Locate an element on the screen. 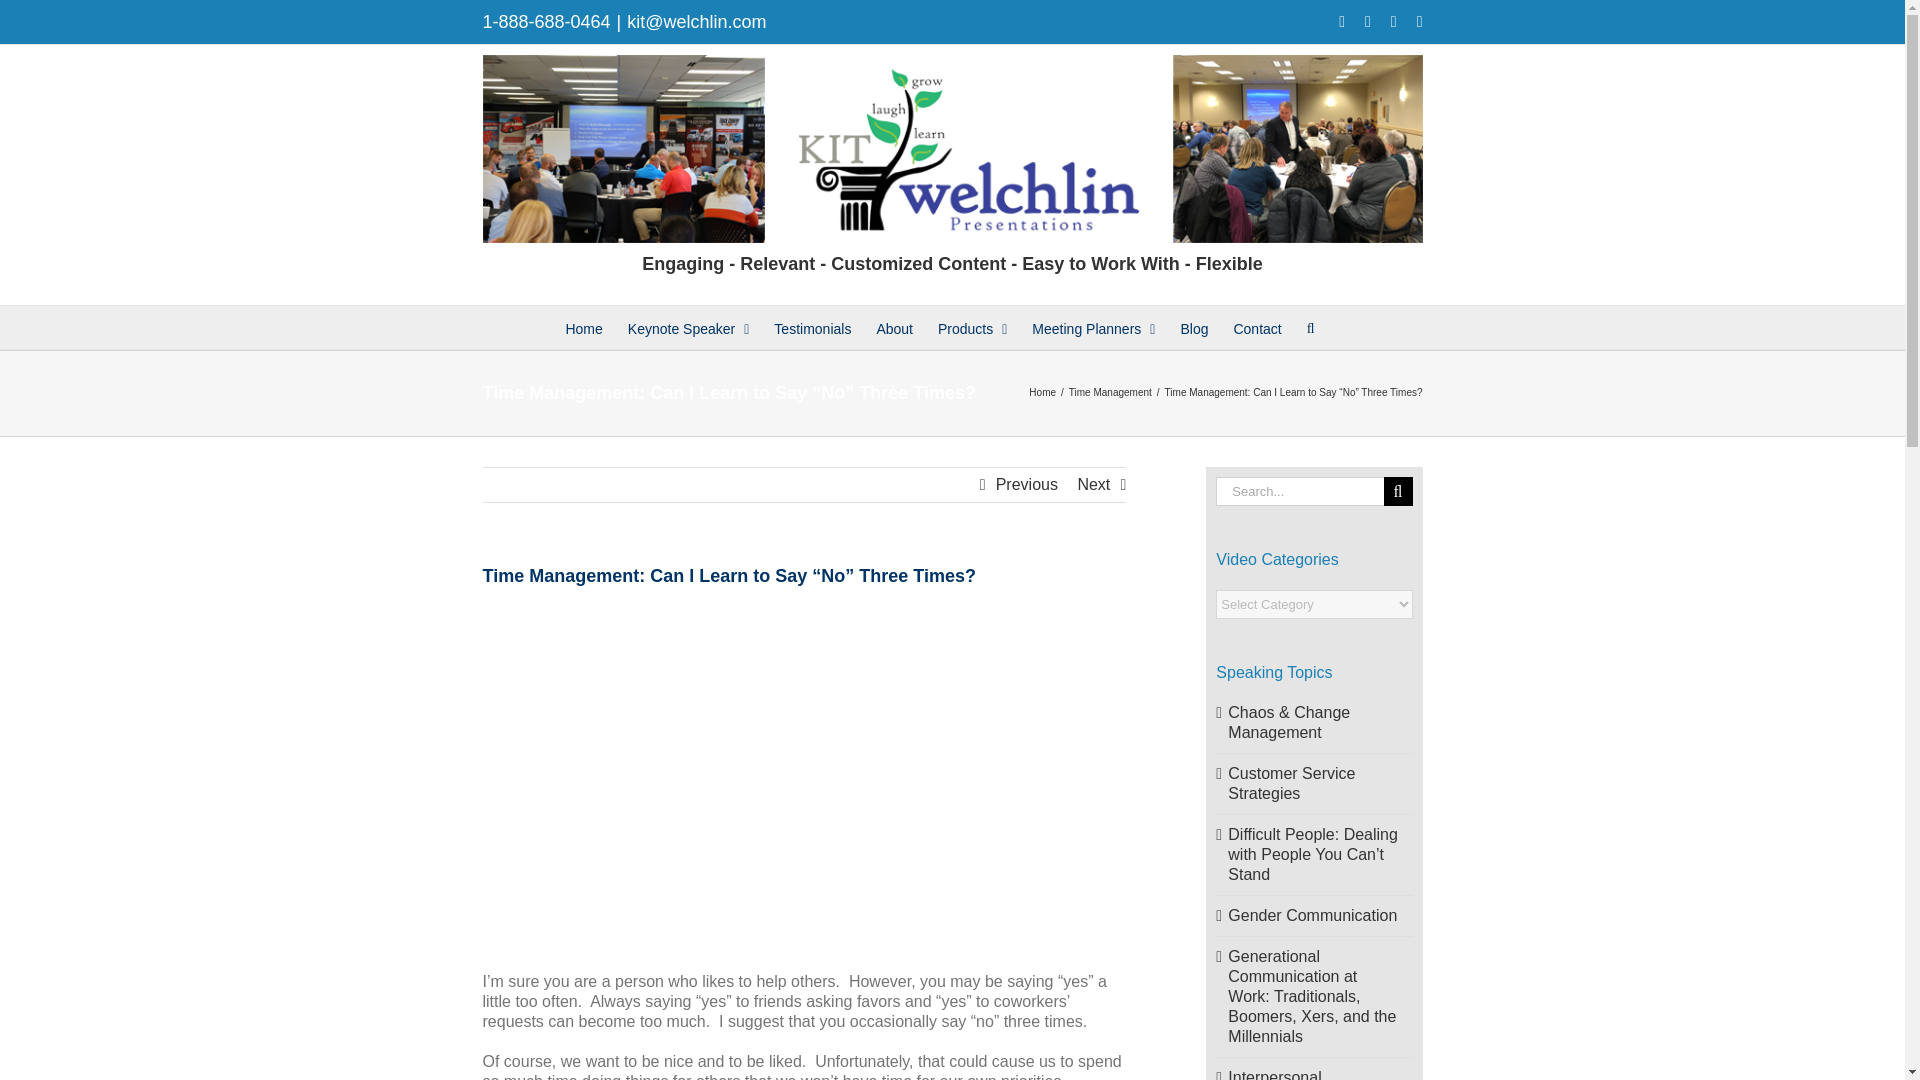 The height and width of the screenshot is (1080, 1920). Search is located at coordinates (1311, 326).